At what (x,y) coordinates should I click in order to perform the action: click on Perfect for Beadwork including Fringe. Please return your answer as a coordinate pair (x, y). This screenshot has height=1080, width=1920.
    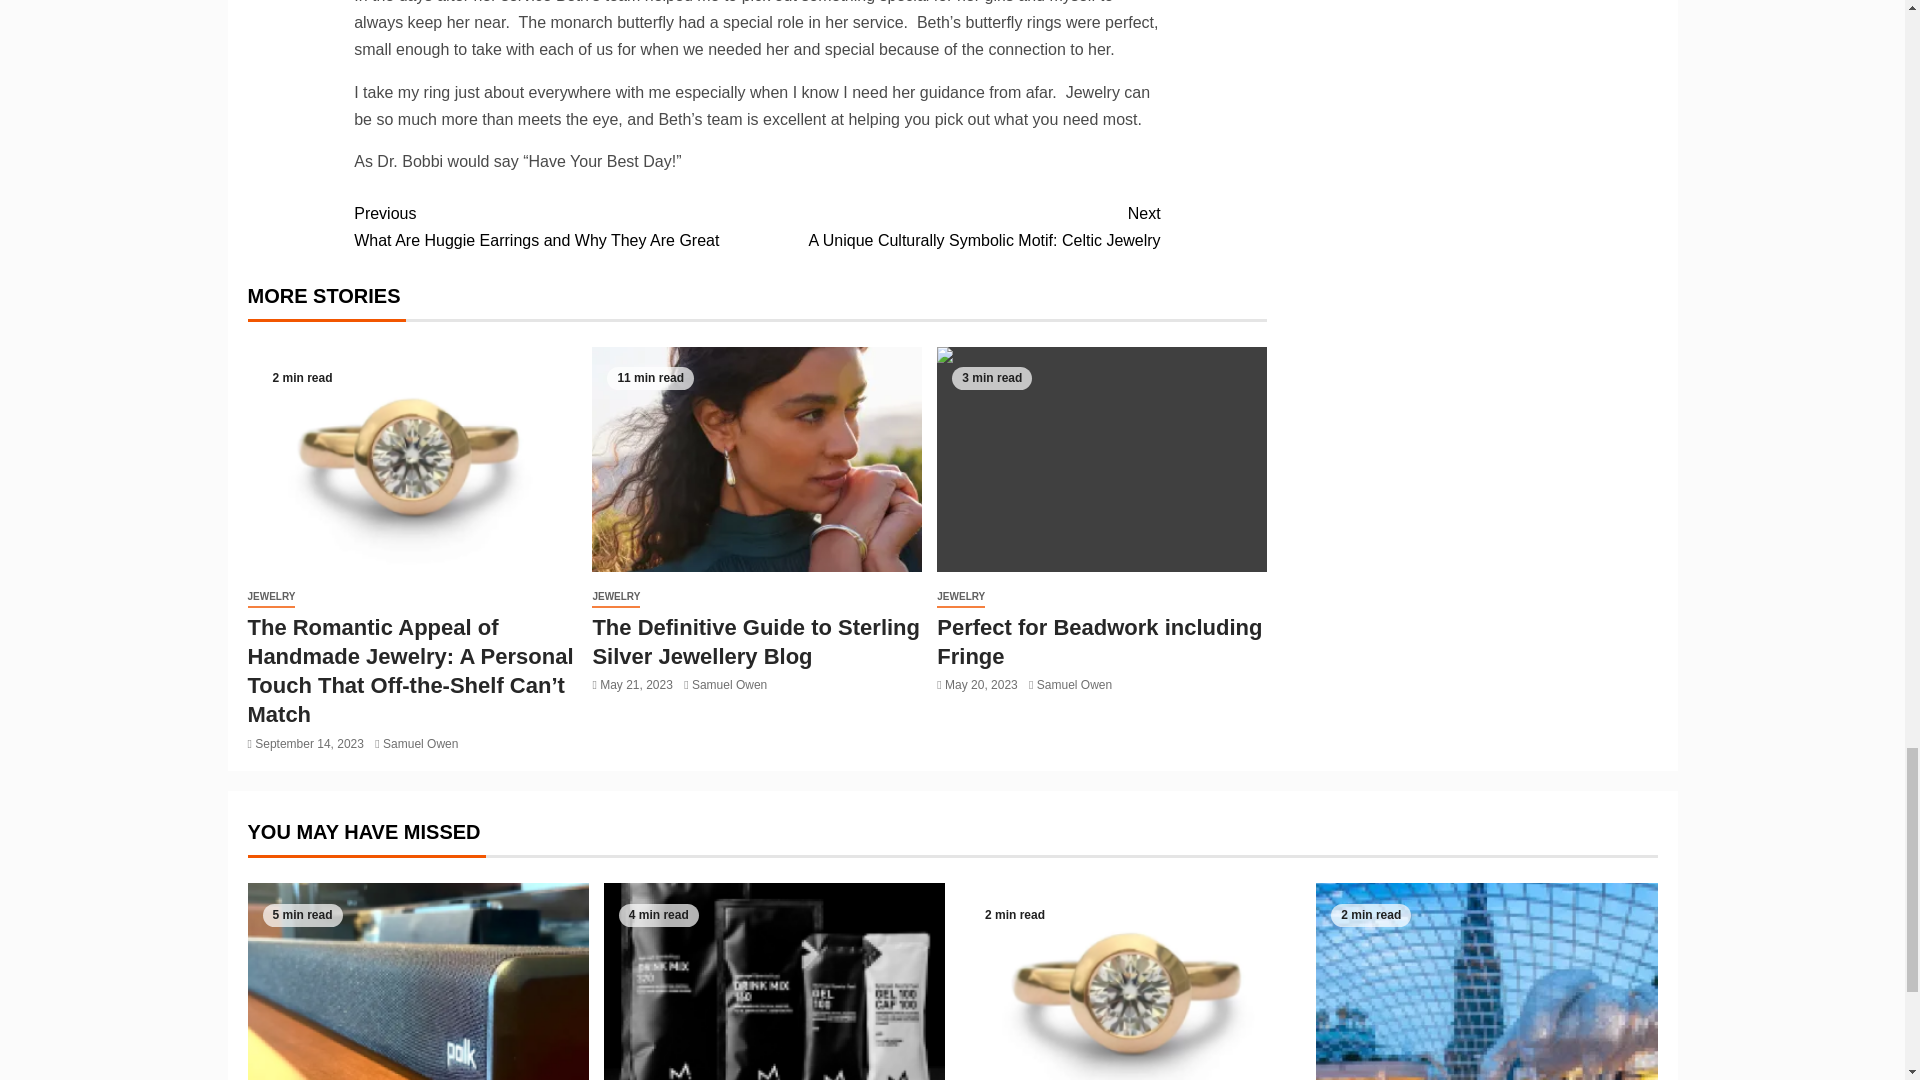
    Looking at the image, I should click on (960, 598).